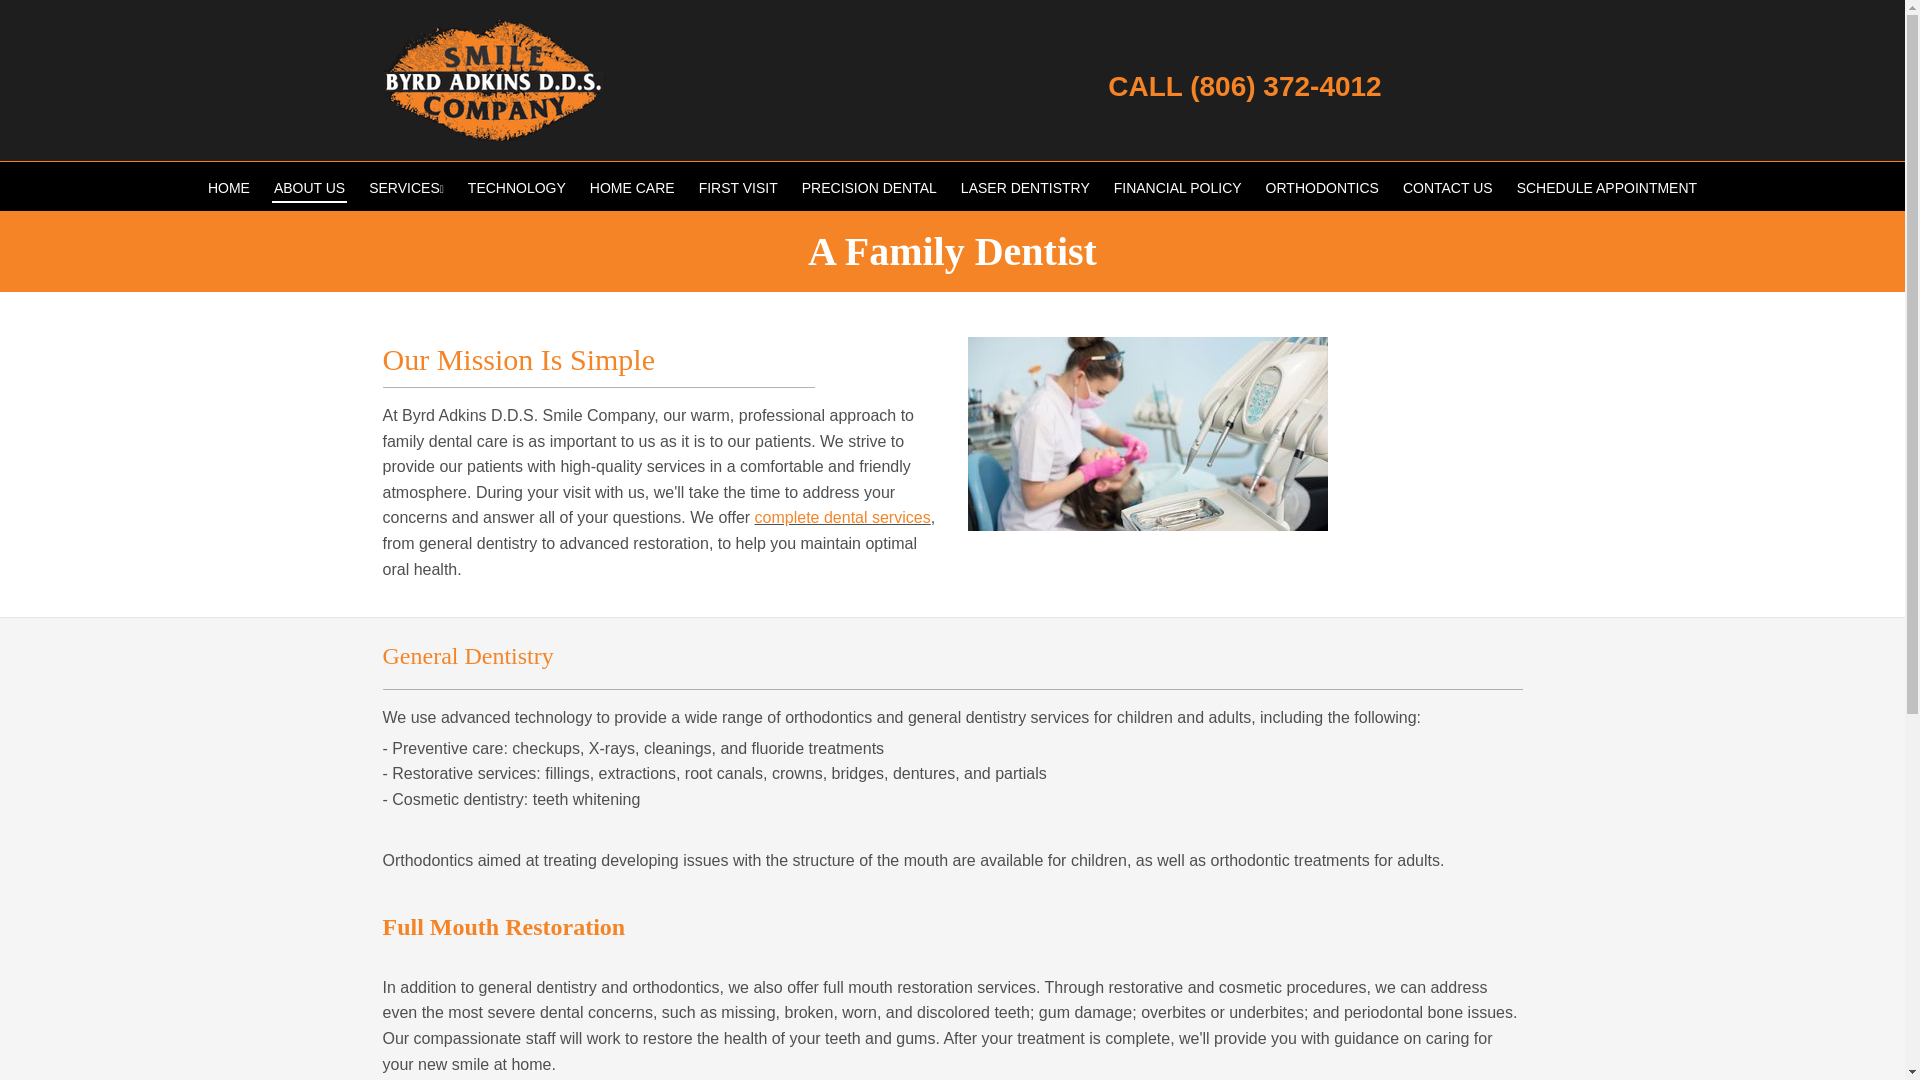 Image resolution: width=1920 pixels, height=1080 pixels. I want to click on SCHEDULE APPOINTMENT, so click(1606, 184).